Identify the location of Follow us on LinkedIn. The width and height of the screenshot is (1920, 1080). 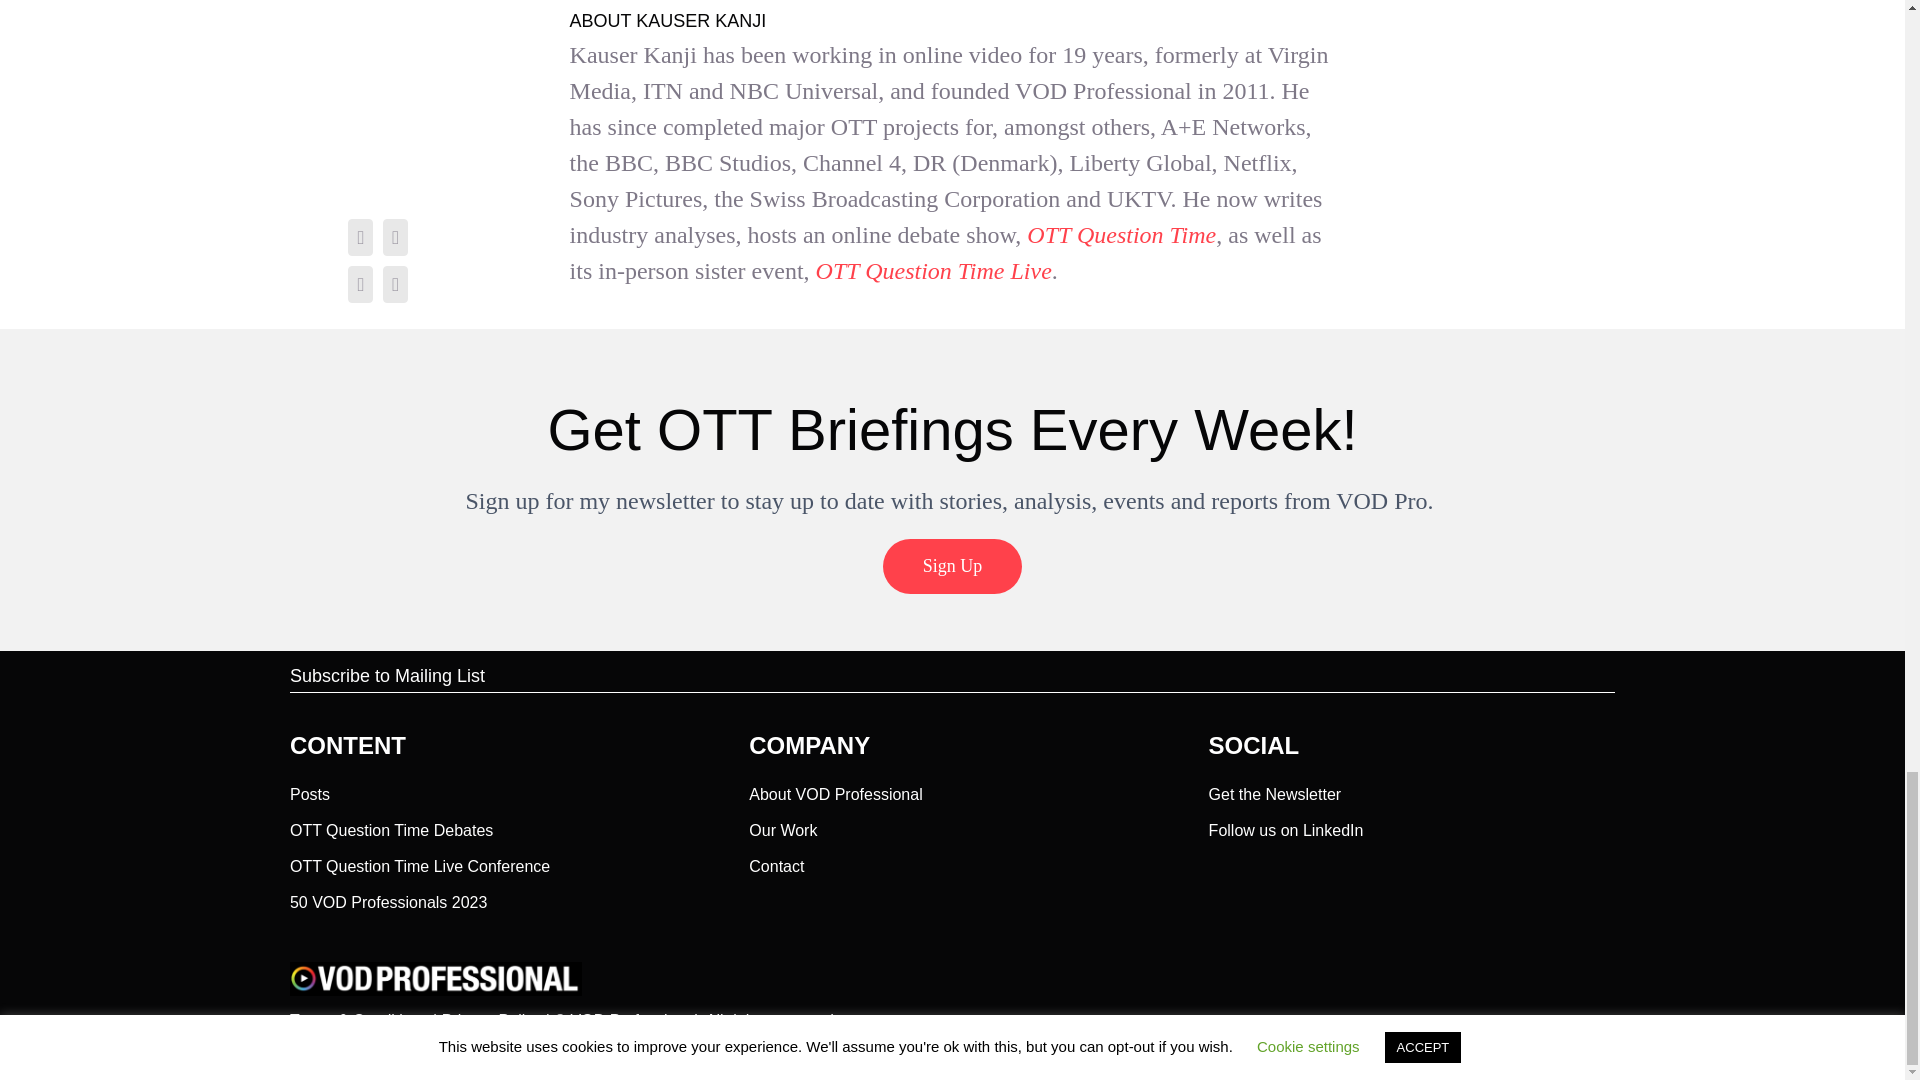
(1286, 828).